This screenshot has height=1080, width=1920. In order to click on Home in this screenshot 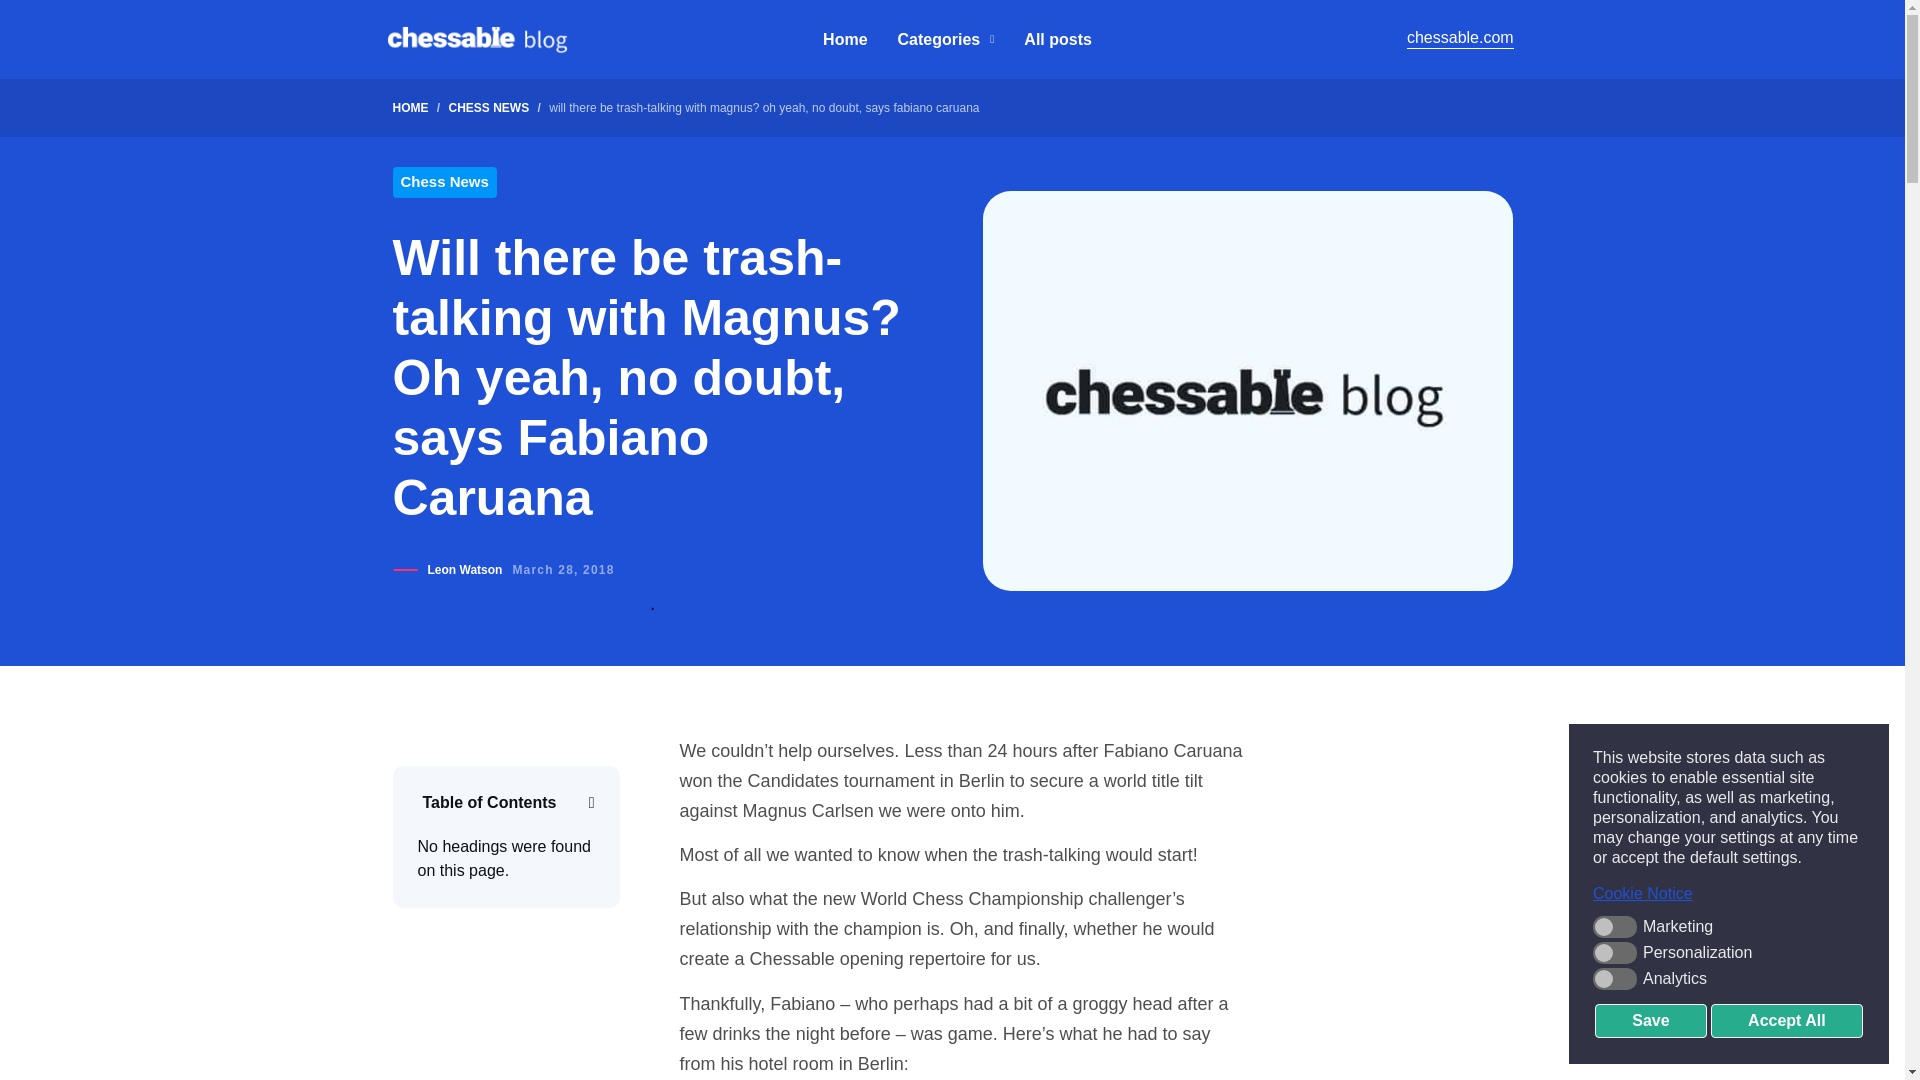, I will do `click(845, 40)`.